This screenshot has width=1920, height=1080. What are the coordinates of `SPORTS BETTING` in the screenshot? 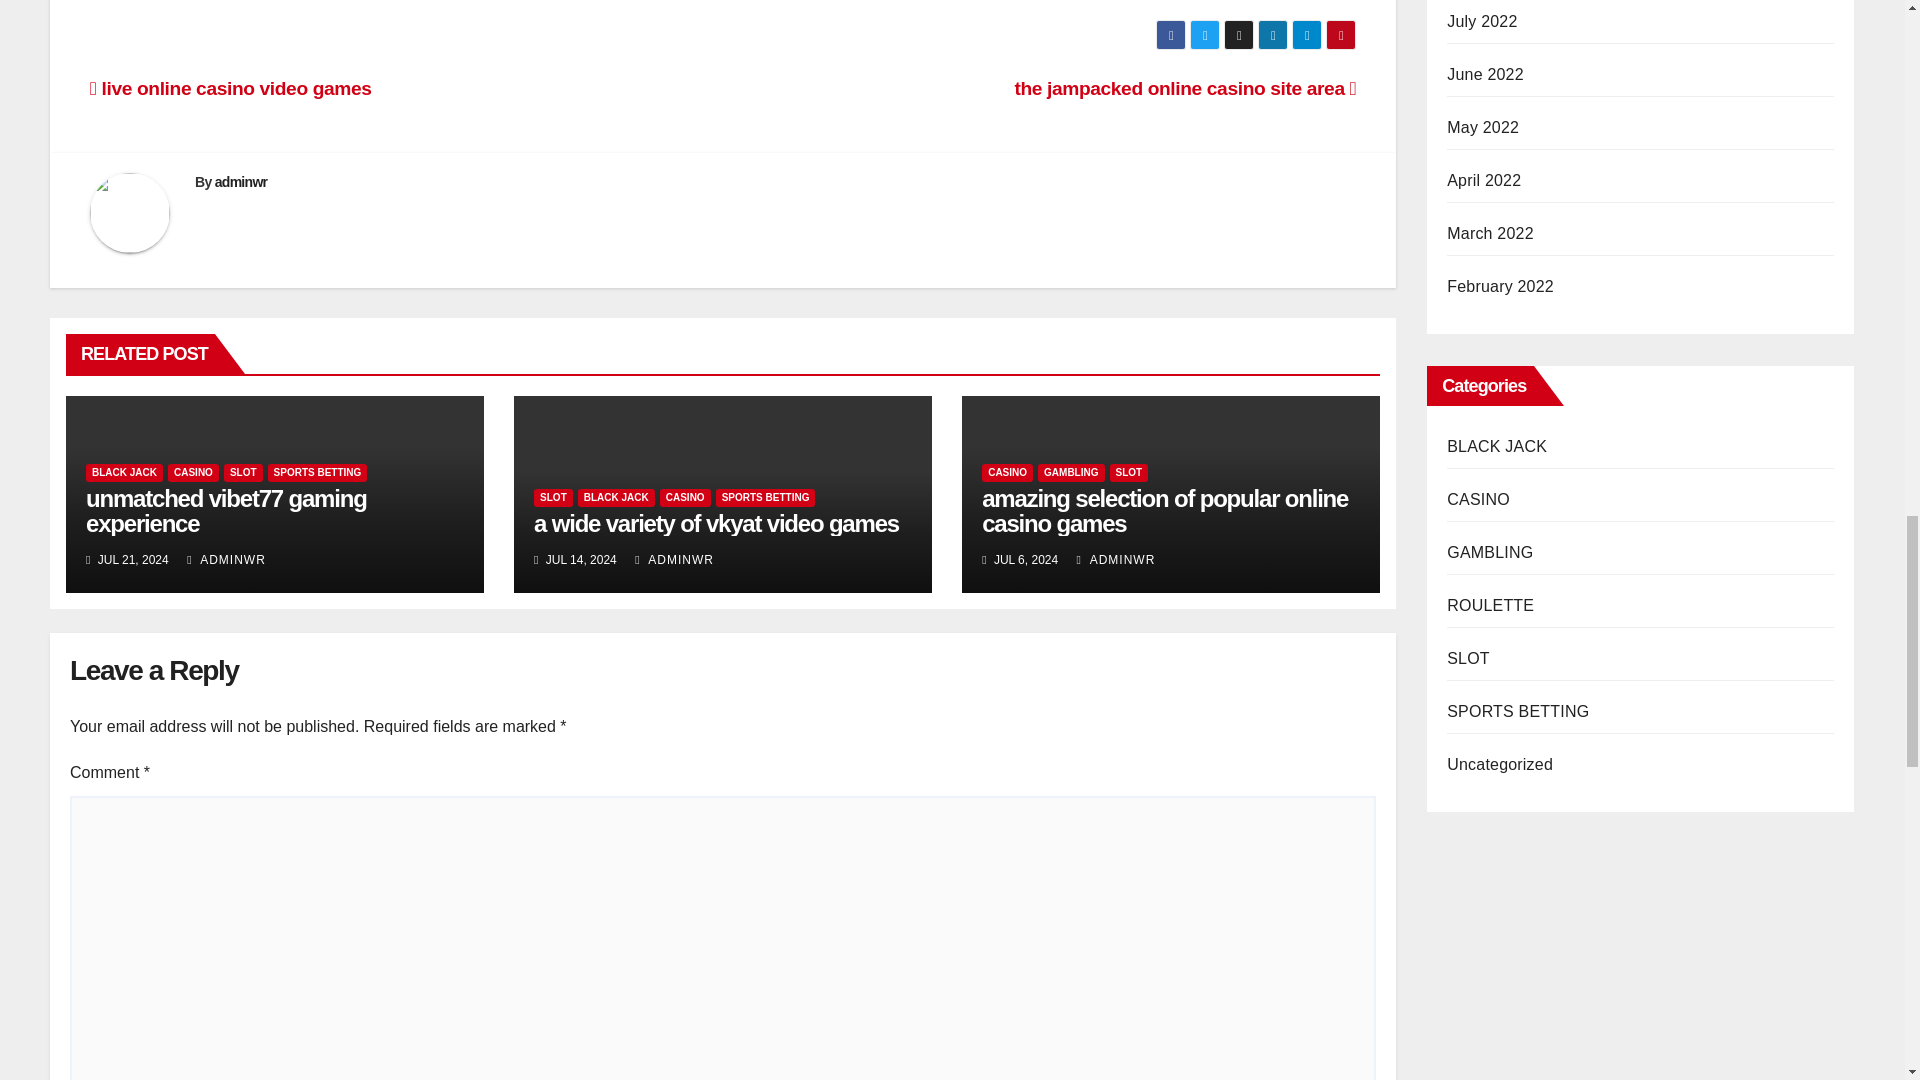 It's located at (318, 472).